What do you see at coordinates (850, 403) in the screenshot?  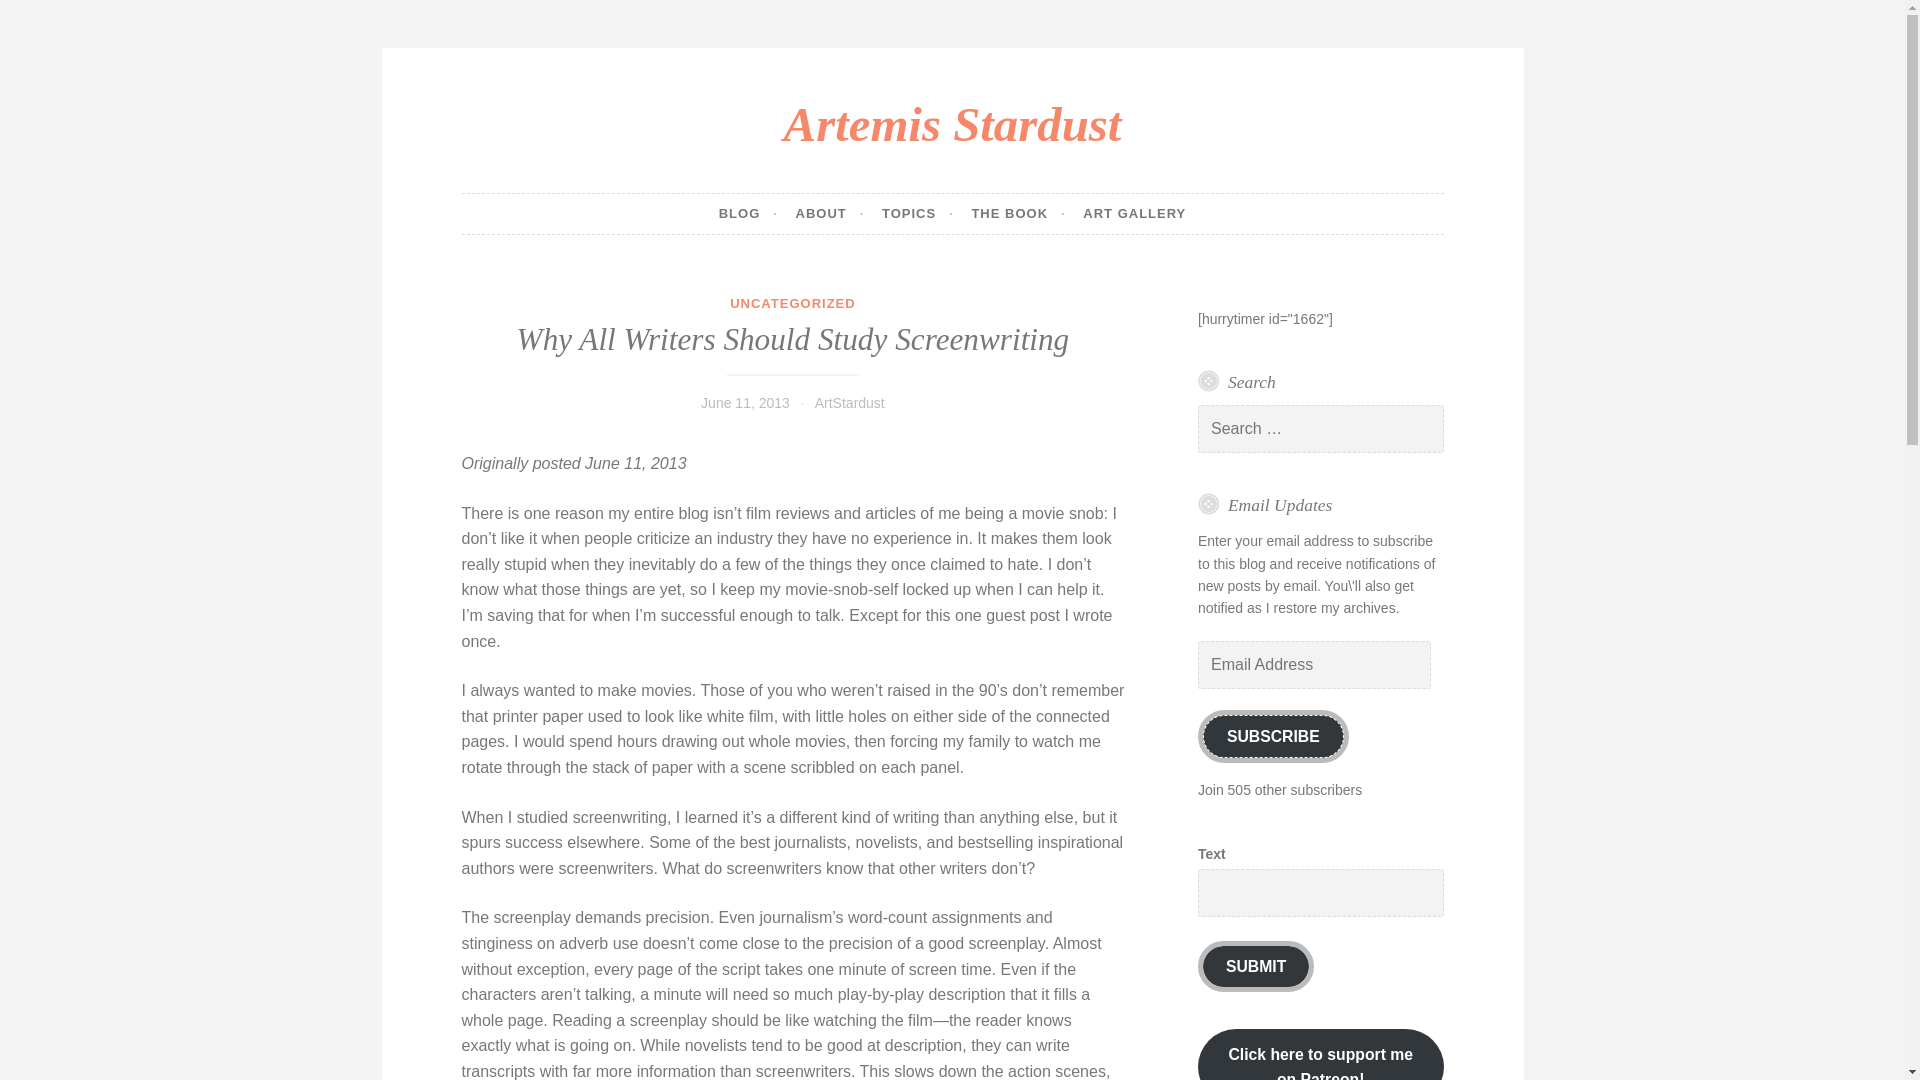 I see `ArtStardust` at bounding box center [850, 403].